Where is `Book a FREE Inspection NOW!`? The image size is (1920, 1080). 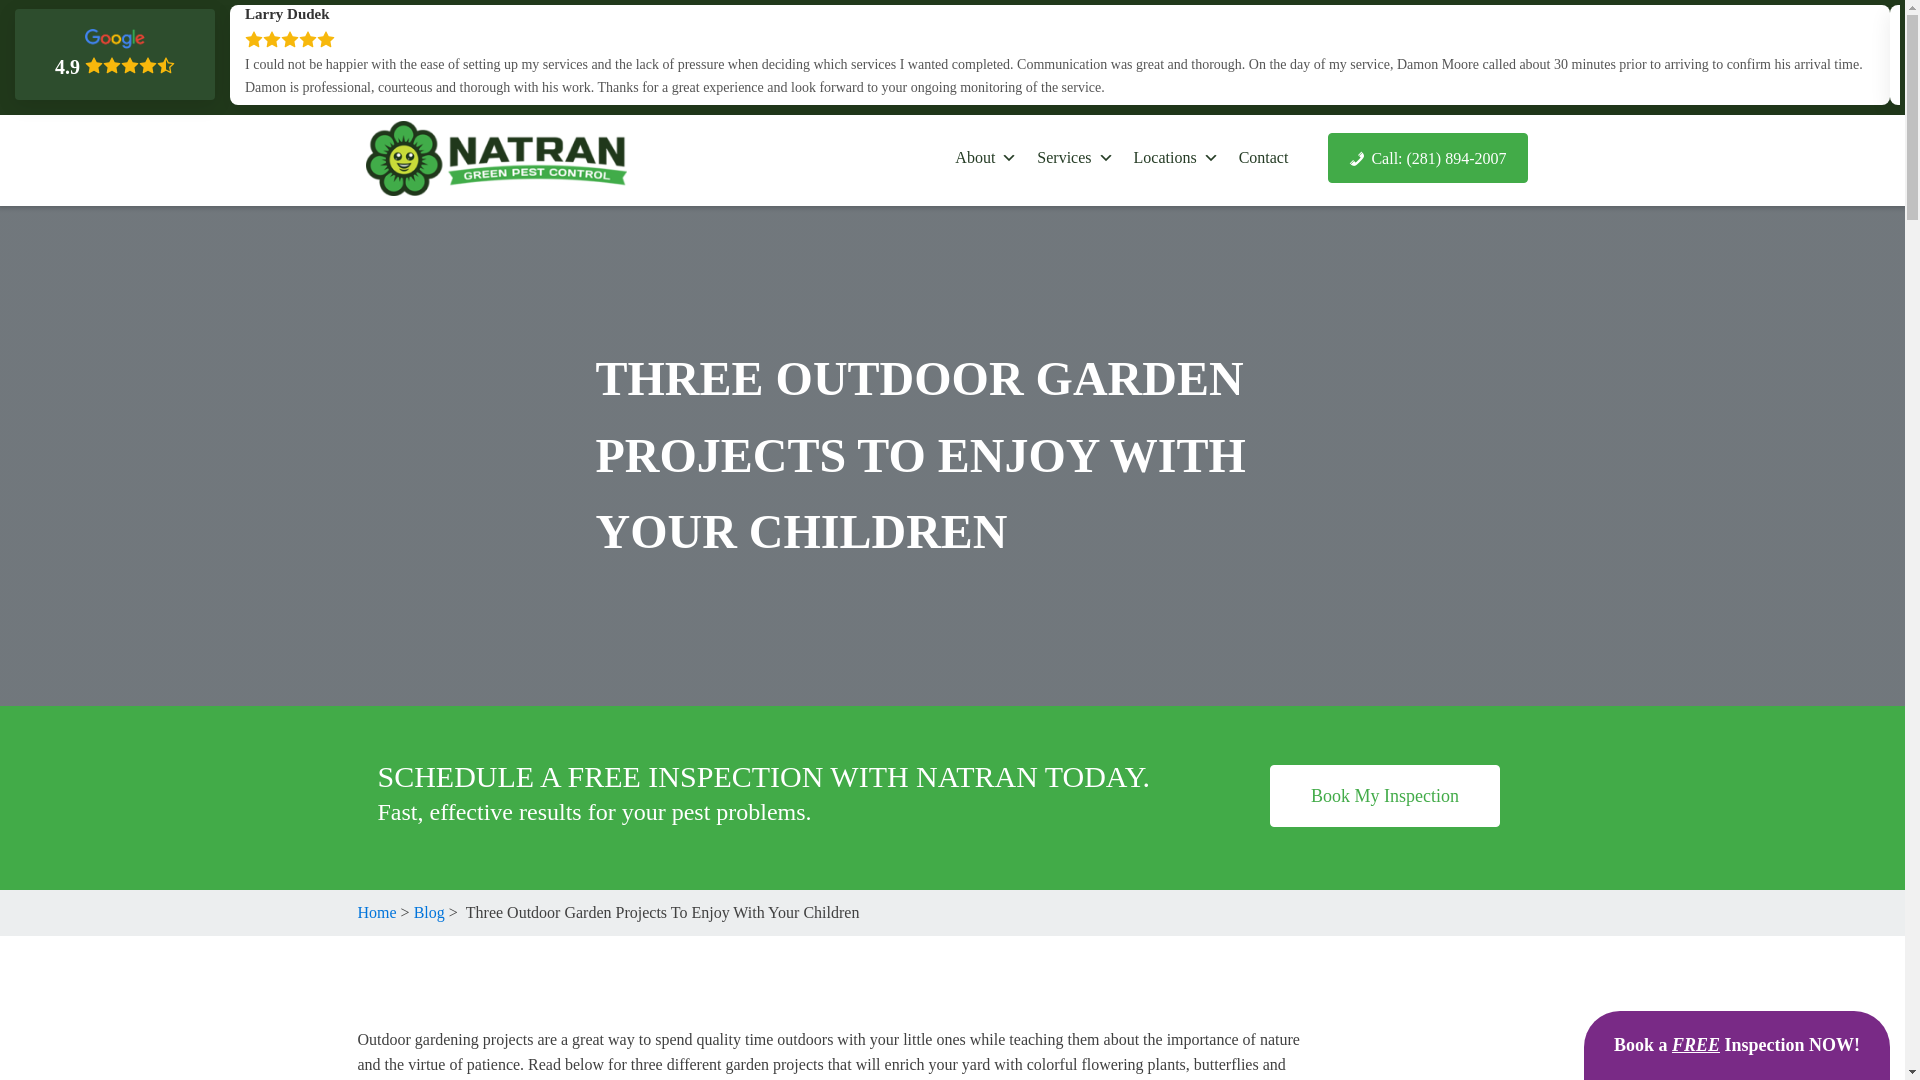 Book a FREE Inspection NOW! is located at coordinates (1736, 1045).